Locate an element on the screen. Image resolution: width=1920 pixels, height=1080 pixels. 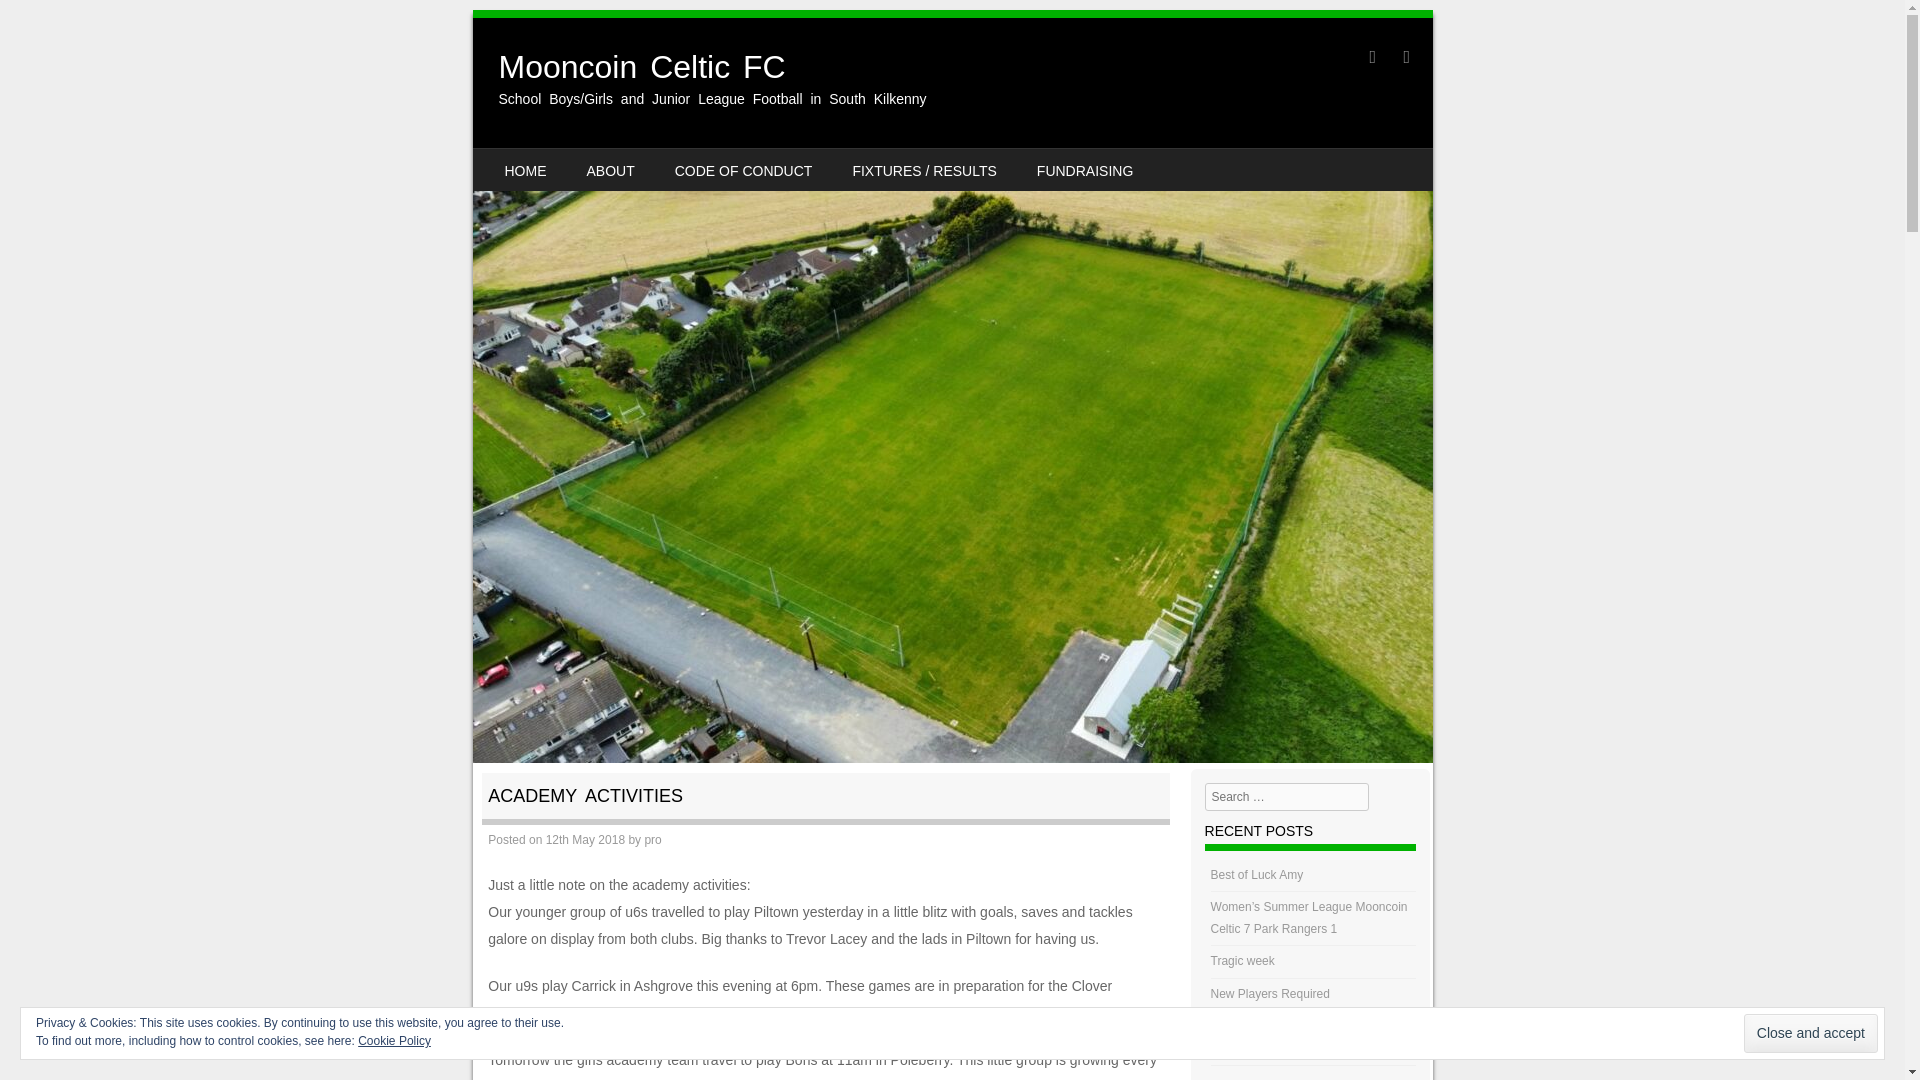
Mooncoin Celtic FC is located at coordinates (641, 66).